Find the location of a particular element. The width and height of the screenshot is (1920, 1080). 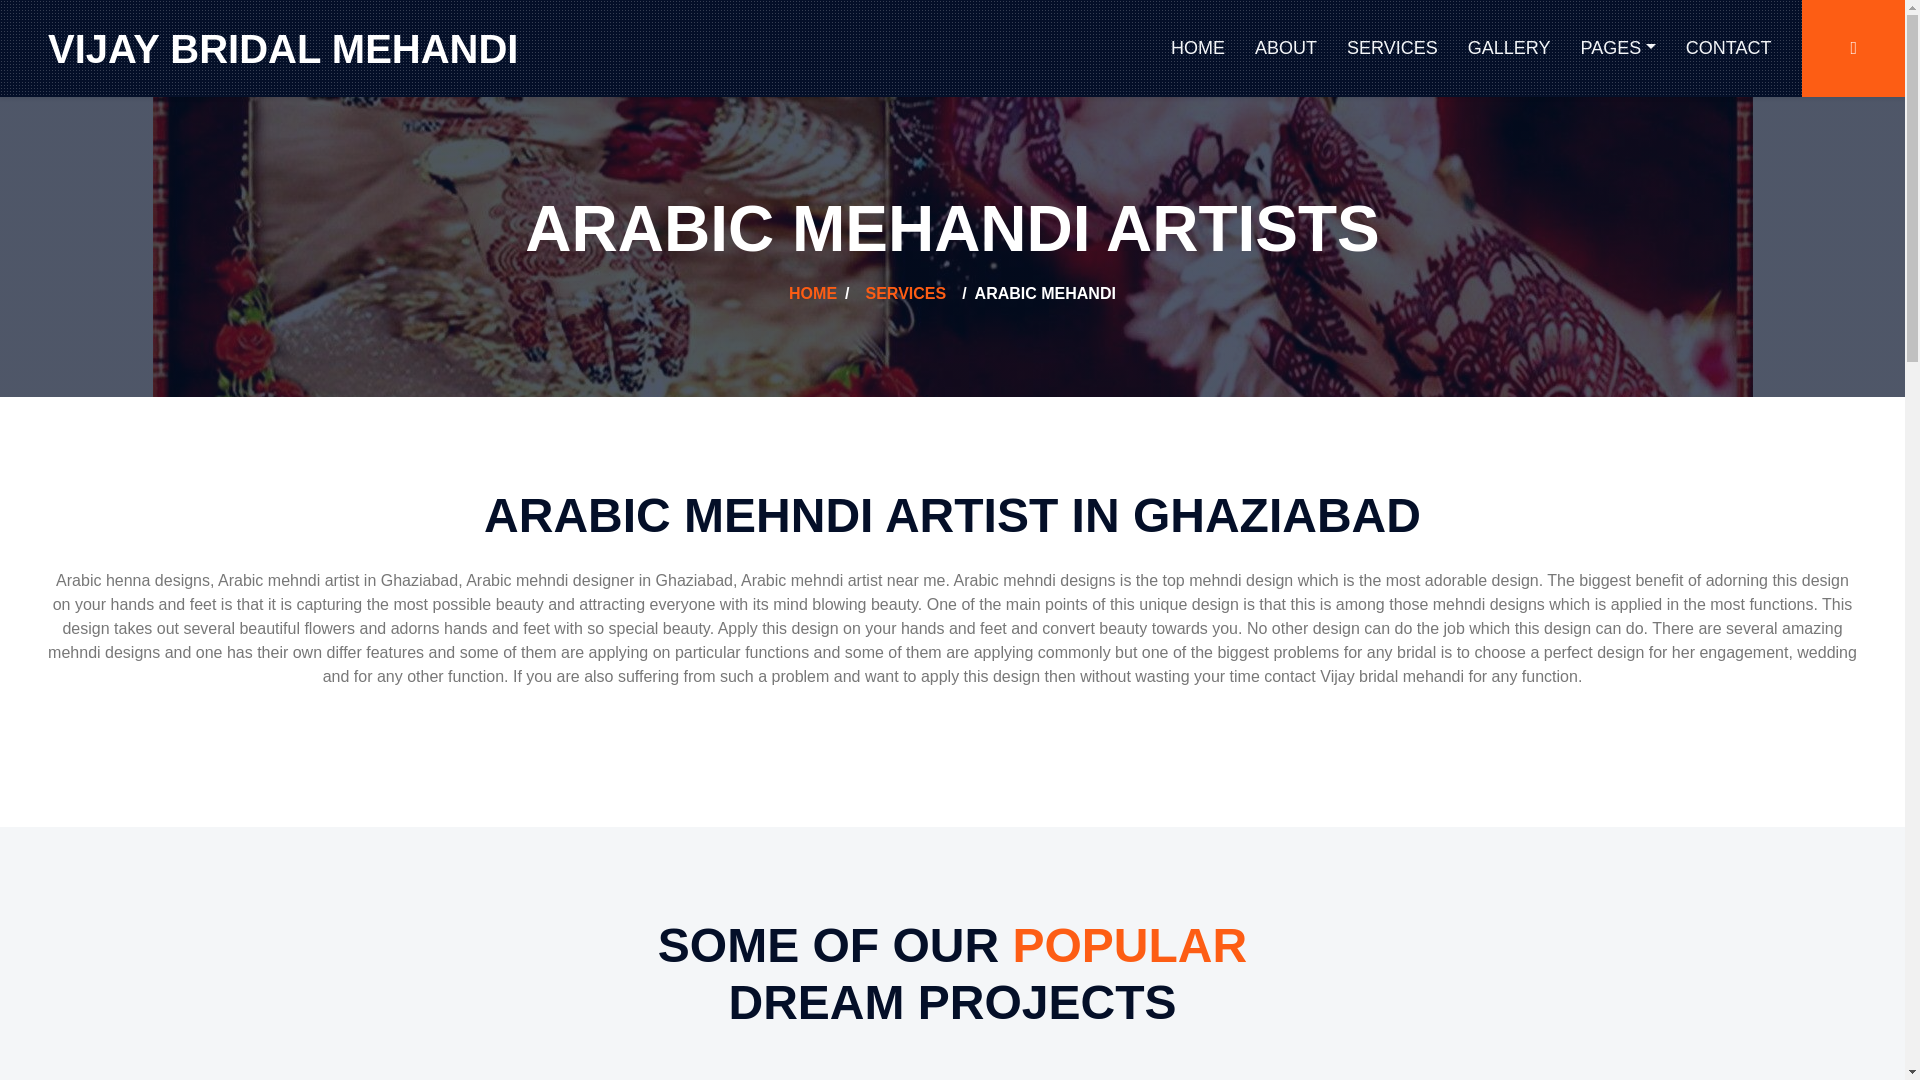

PAGES is located at coordinates (1617, 48).